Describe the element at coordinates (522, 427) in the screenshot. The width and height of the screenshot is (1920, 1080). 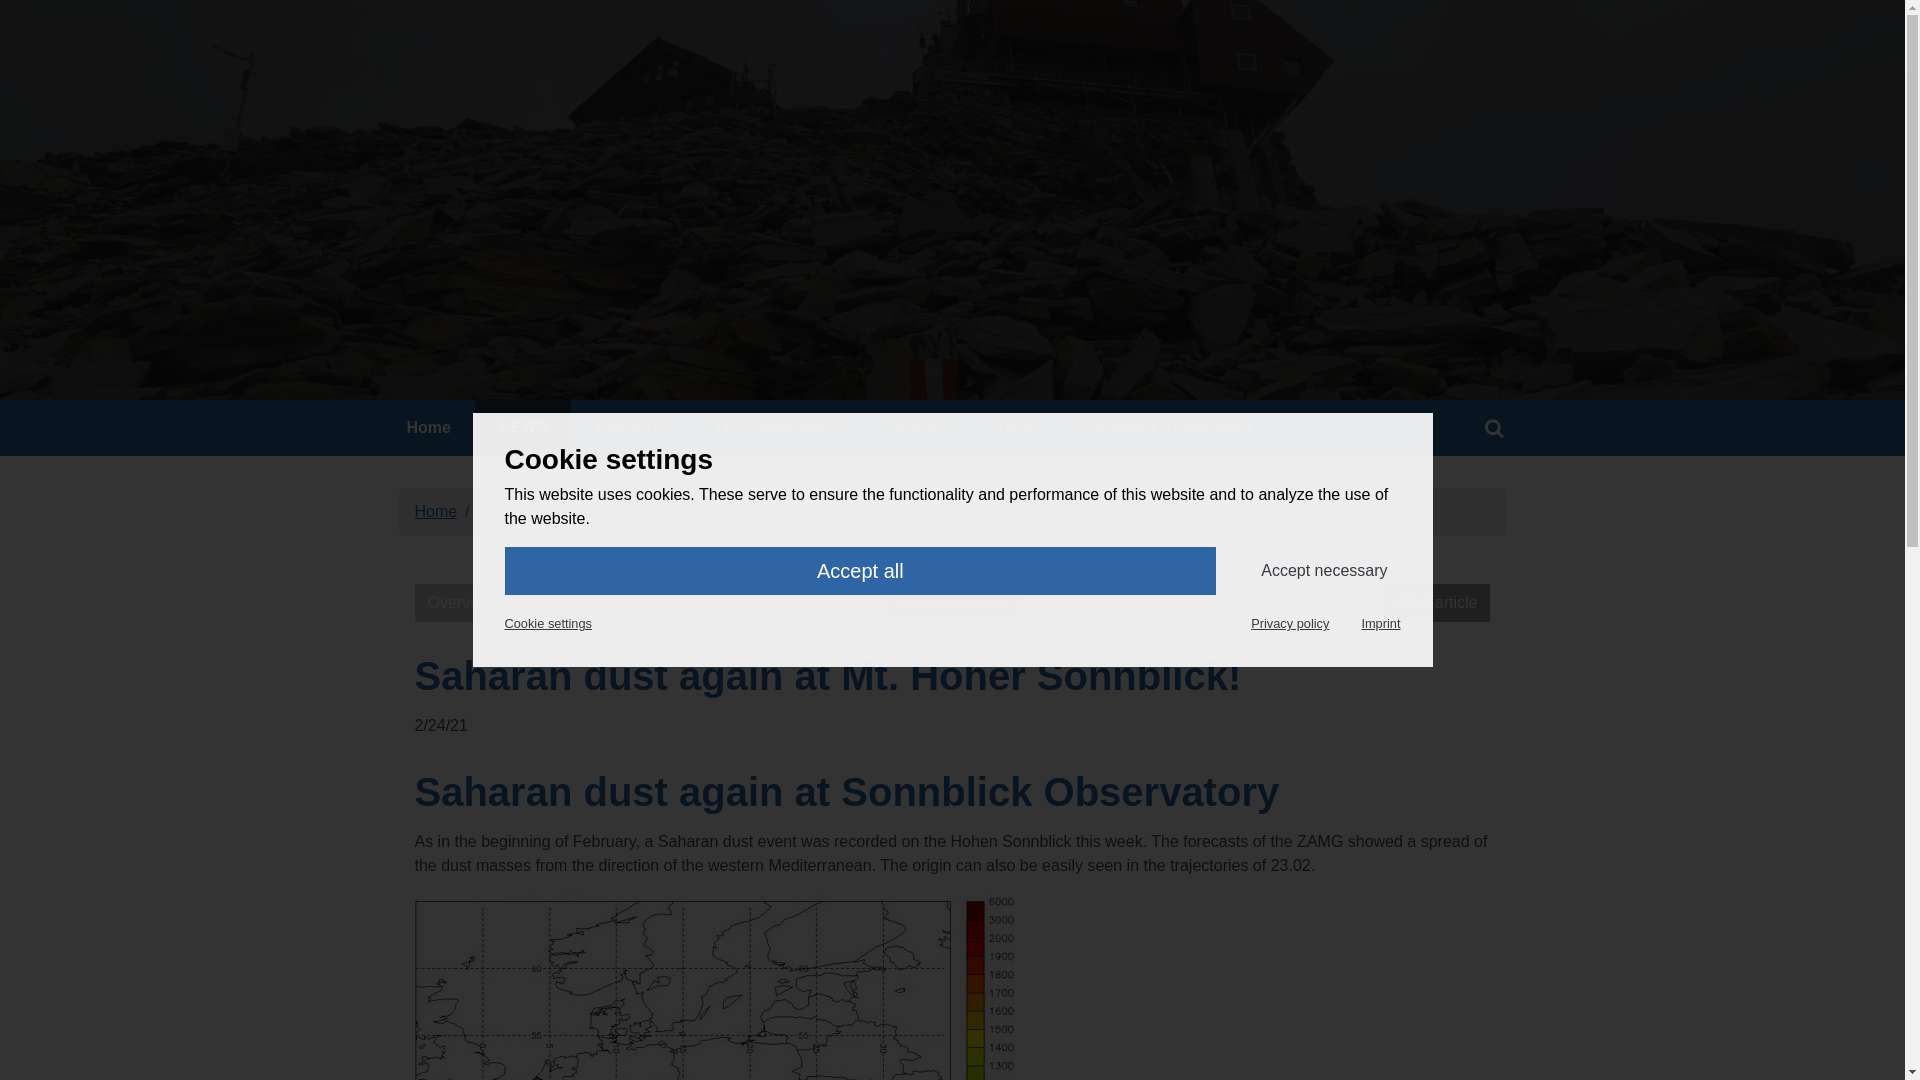
I see `NEWS` at that location.